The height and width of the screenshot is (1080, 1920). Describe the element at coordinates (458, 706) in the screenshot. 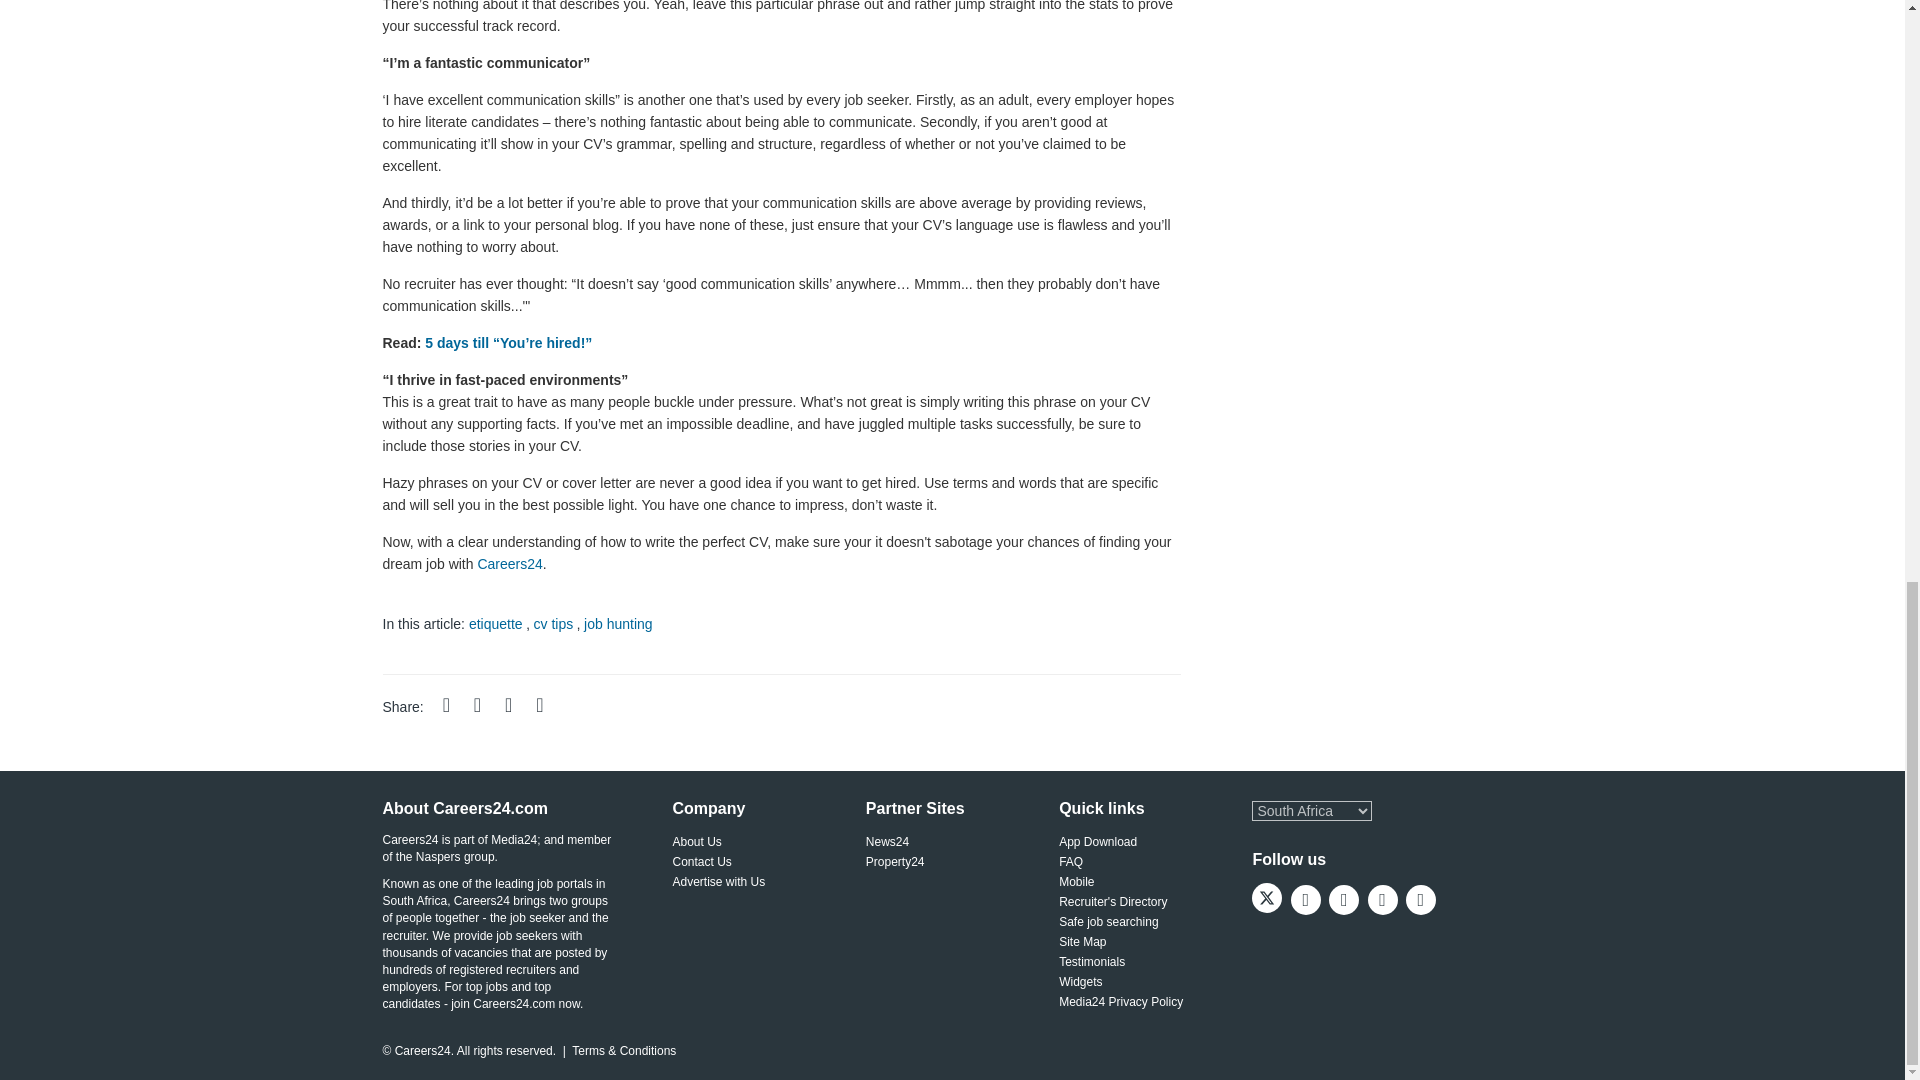

I see `Share on Facebook` at that location.